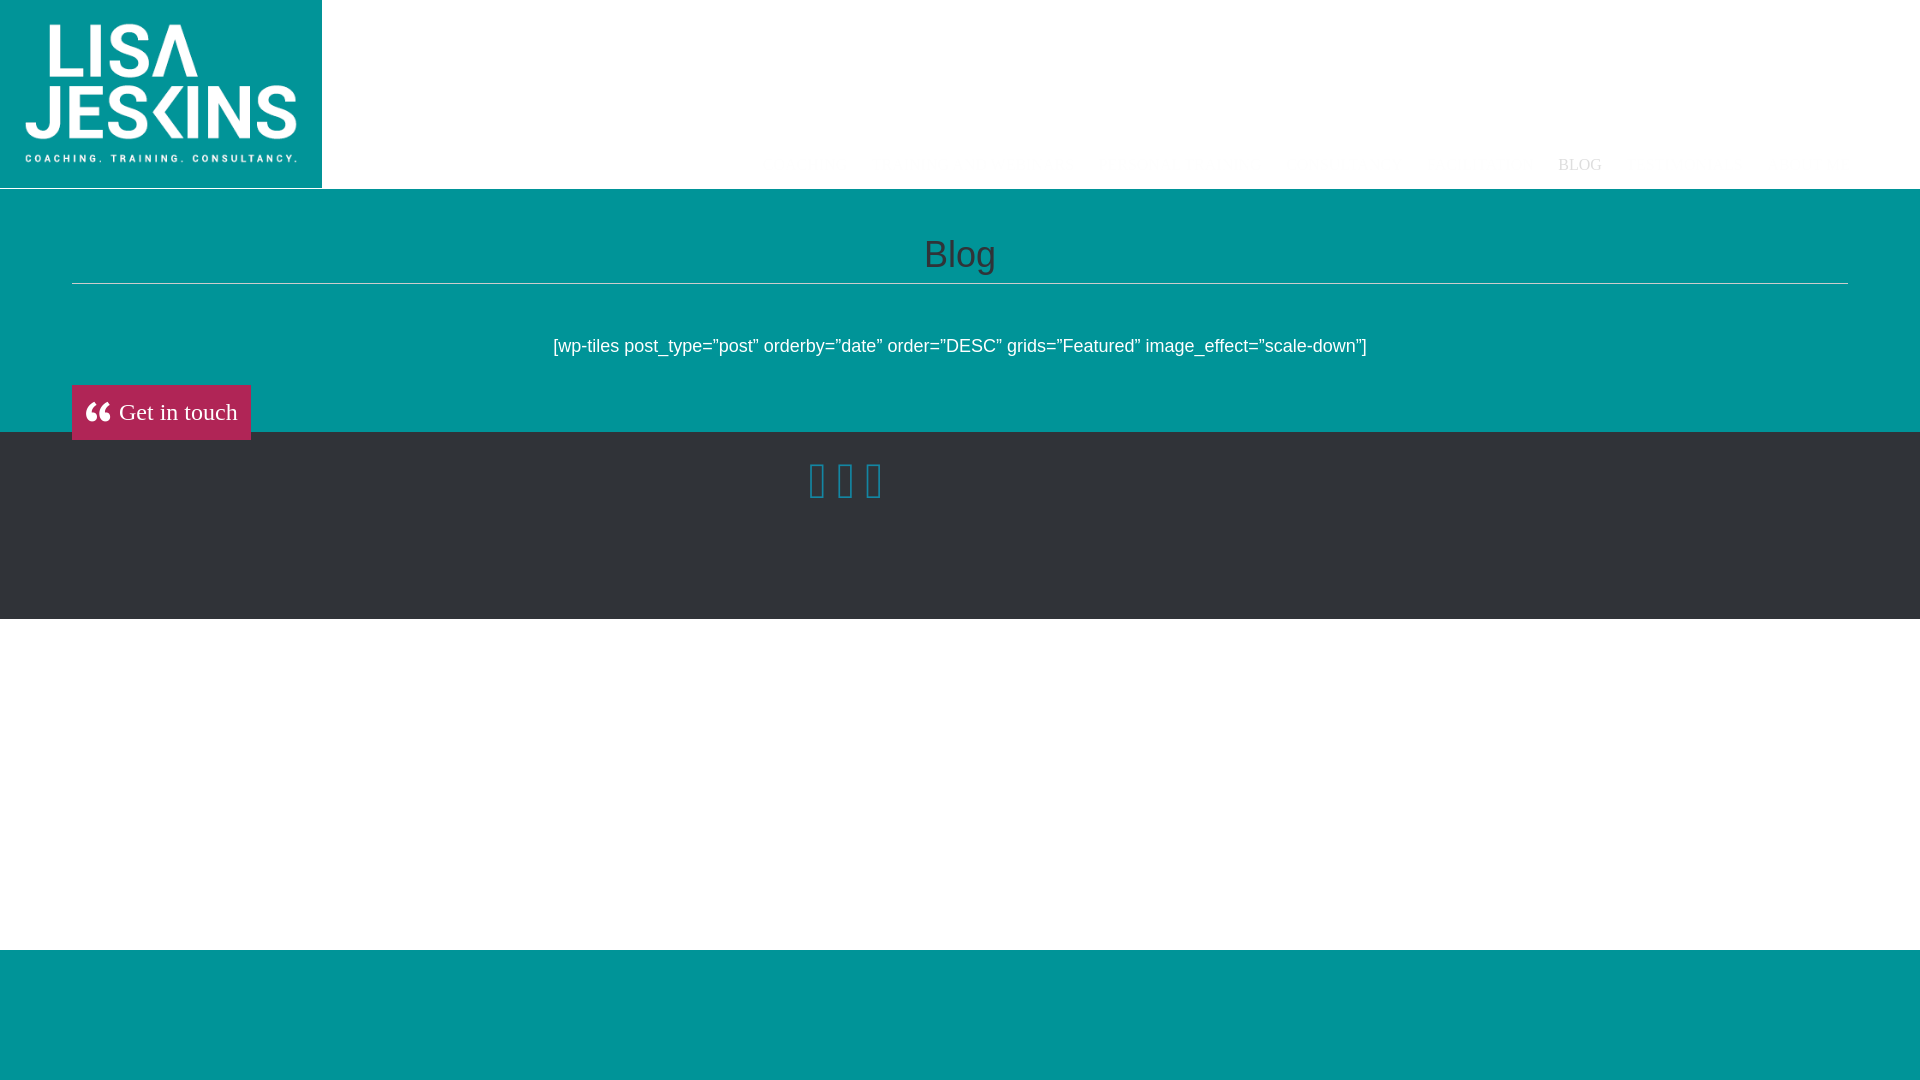  Describe the element at coordinates (1180, 154) in the screenshot. I see `PERSONAL TRAINING` at that location.